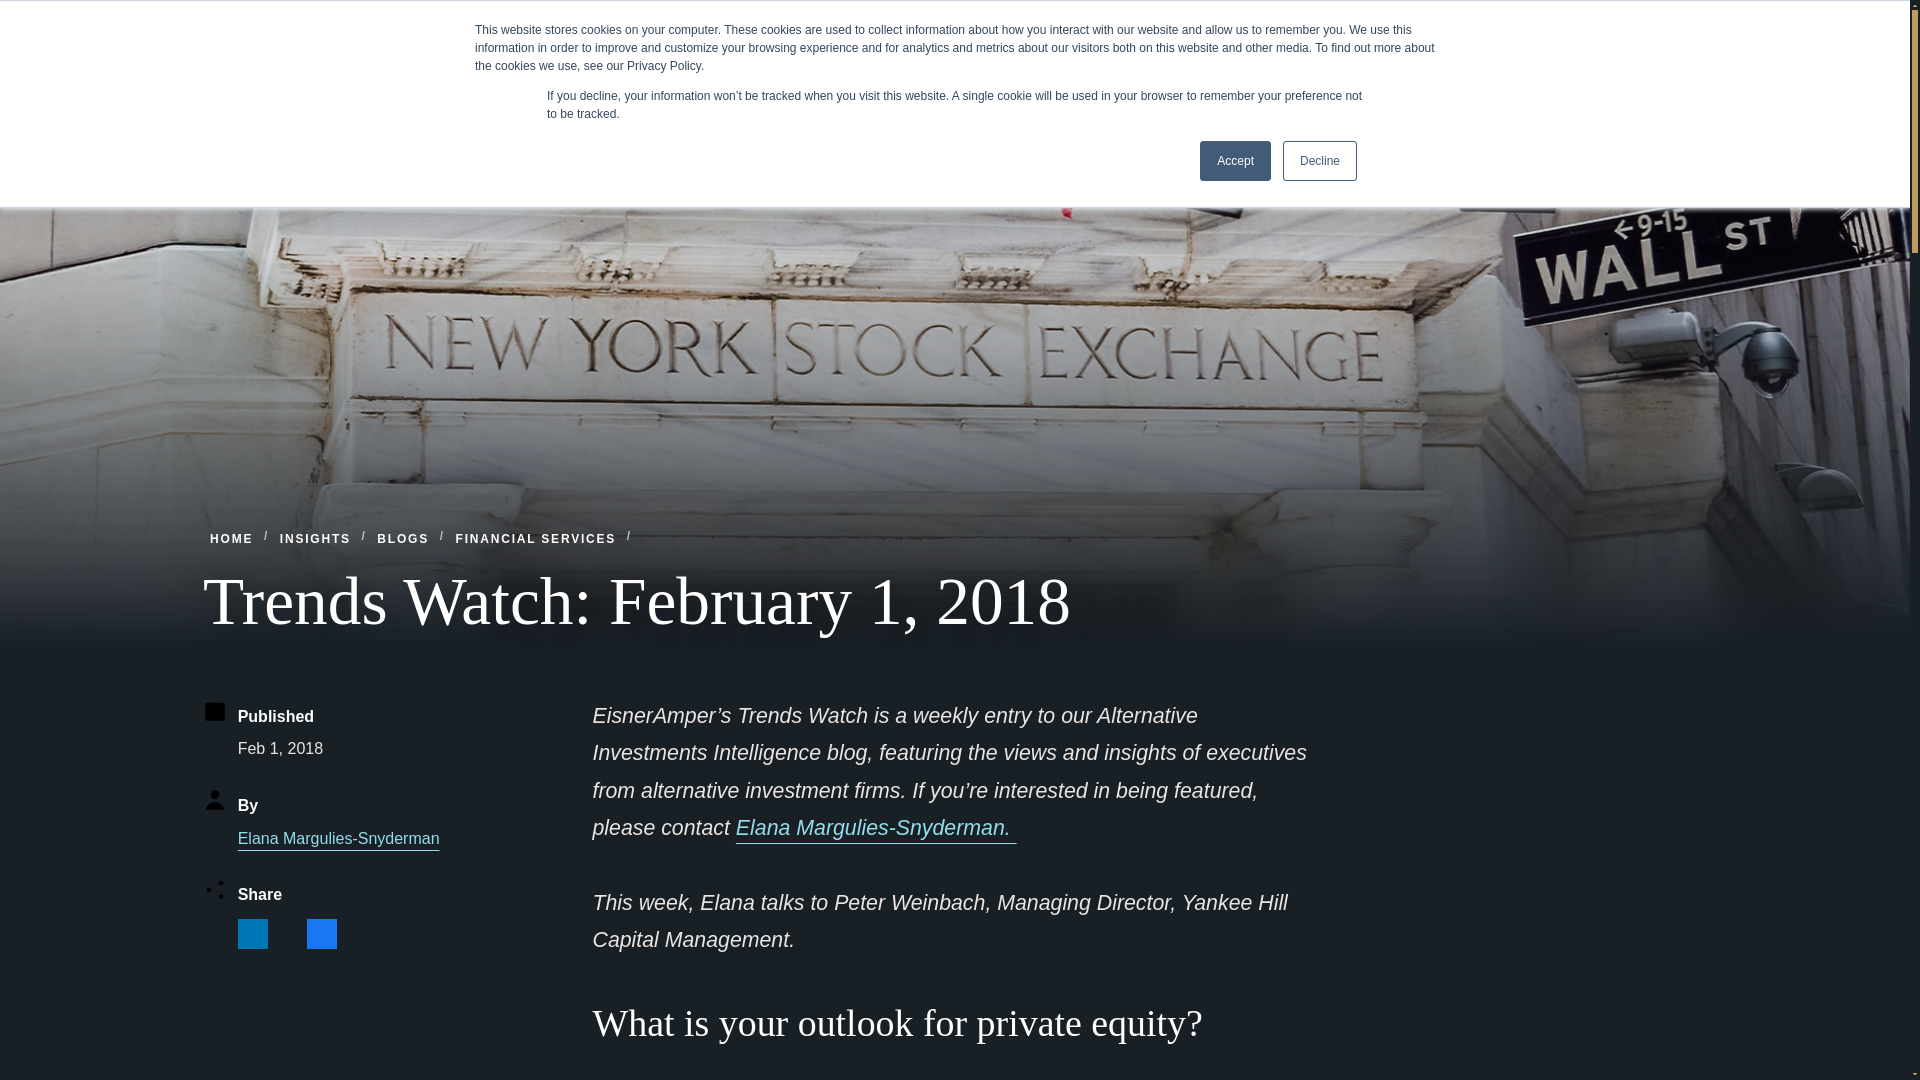  I want to click on Decline, so click(1320, 161).